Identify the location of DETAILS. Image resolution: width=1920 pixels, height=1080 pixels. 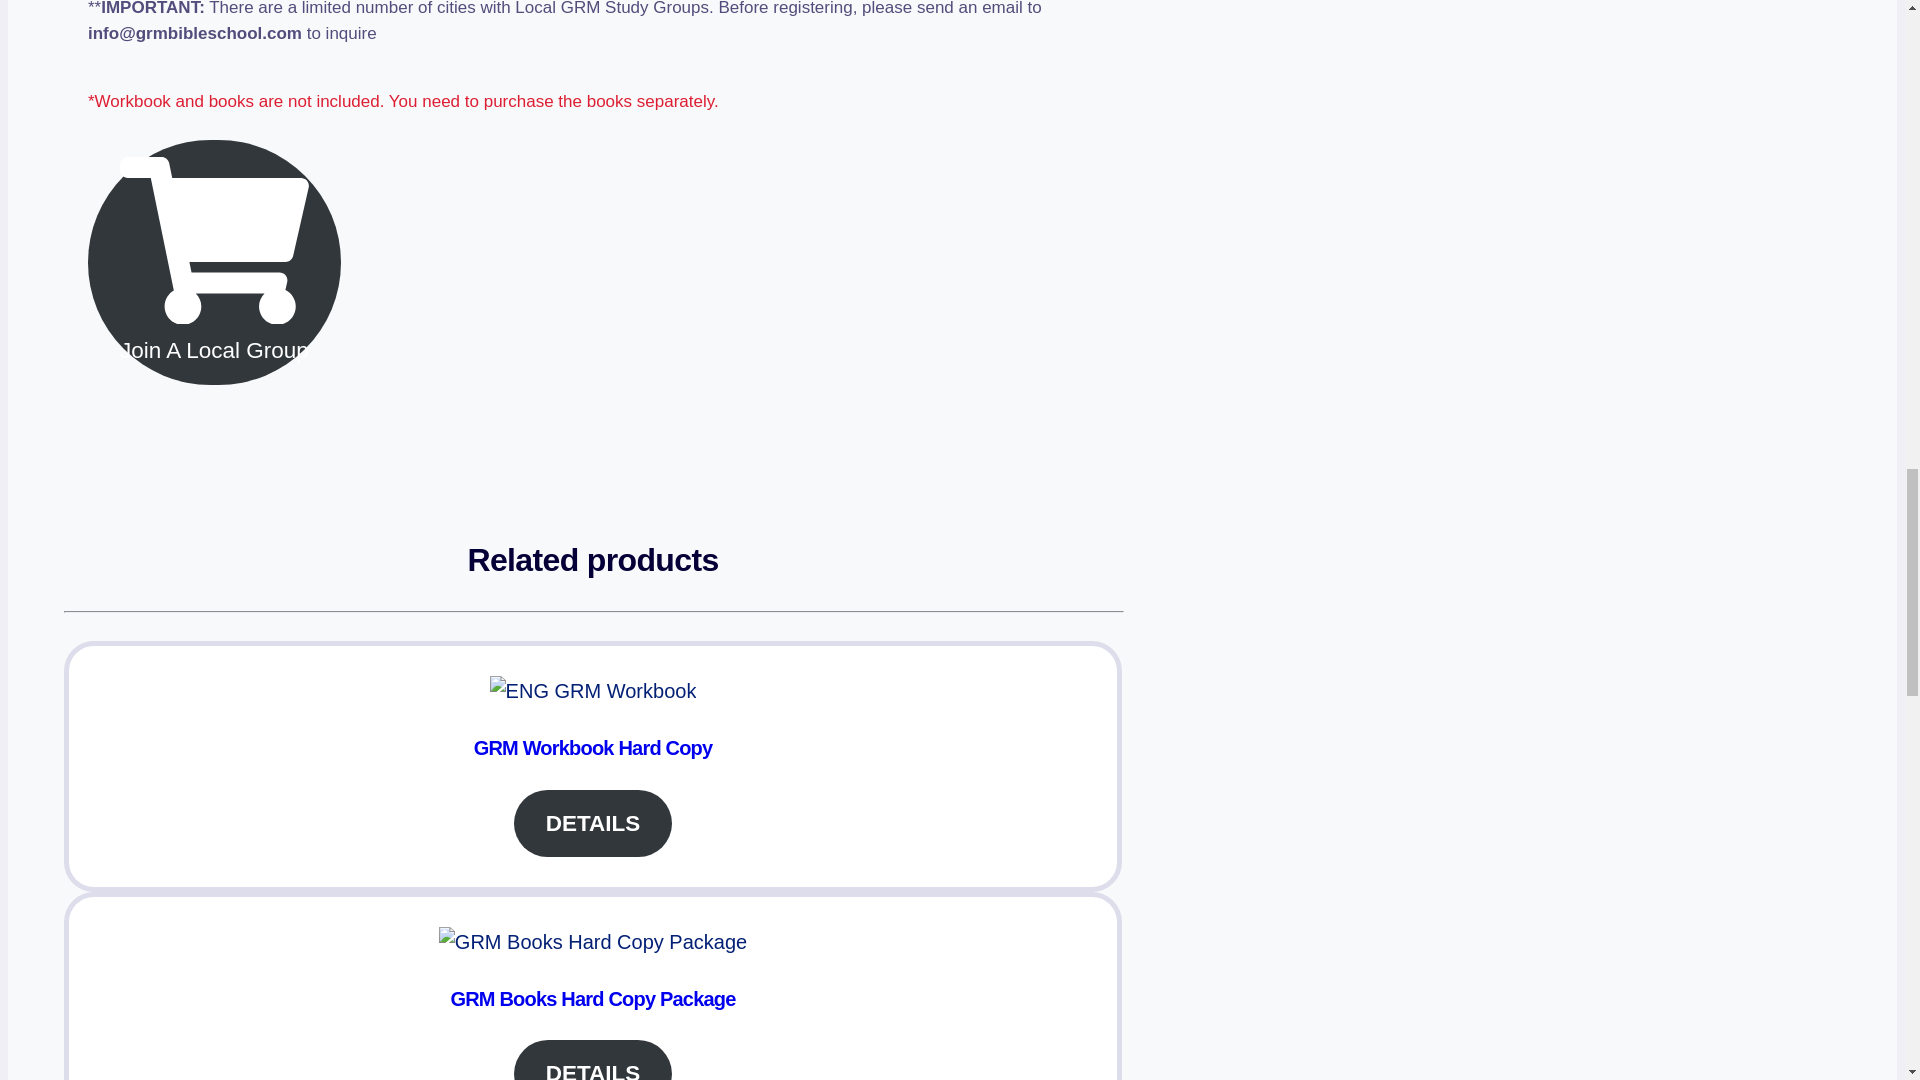
(594, 823).